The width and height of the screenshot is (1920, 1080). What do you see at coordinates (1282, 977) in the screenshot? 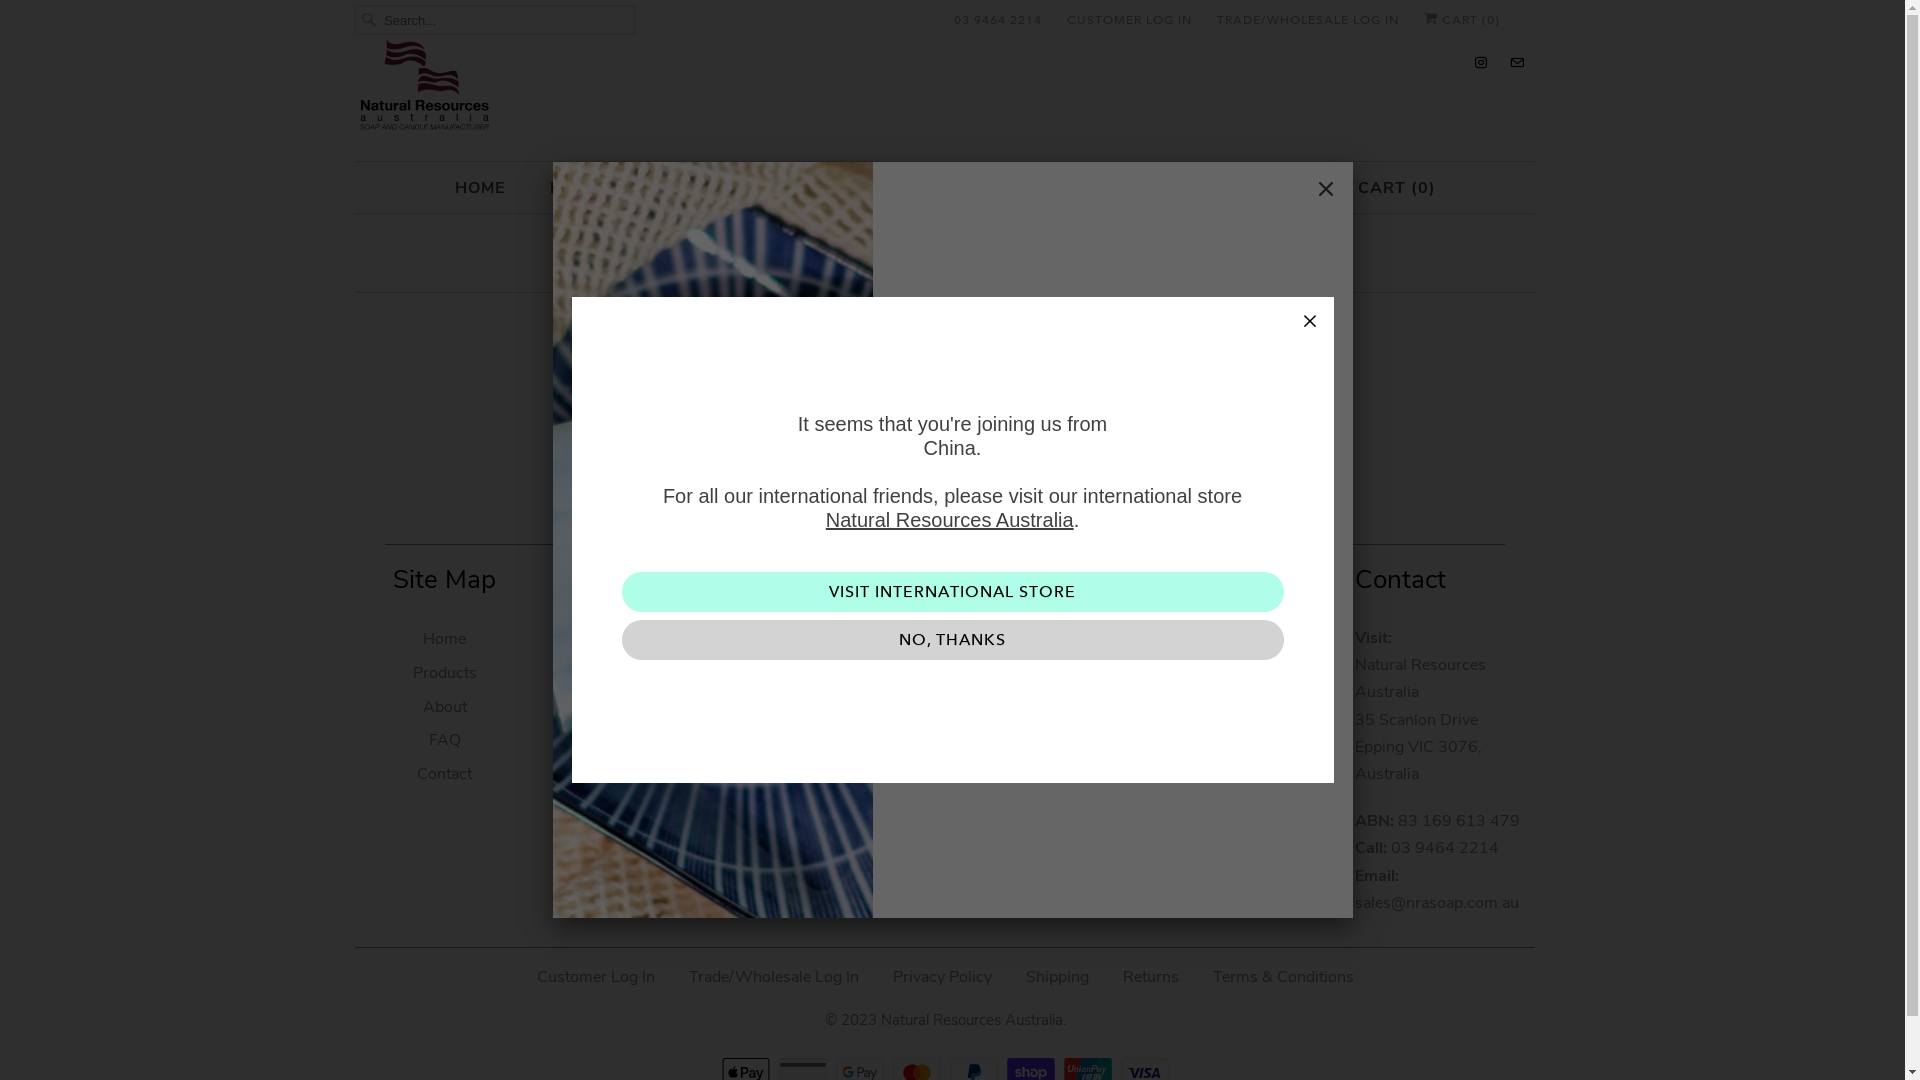
I see `Terms & Conditions` at bounding box center [1282, 977].